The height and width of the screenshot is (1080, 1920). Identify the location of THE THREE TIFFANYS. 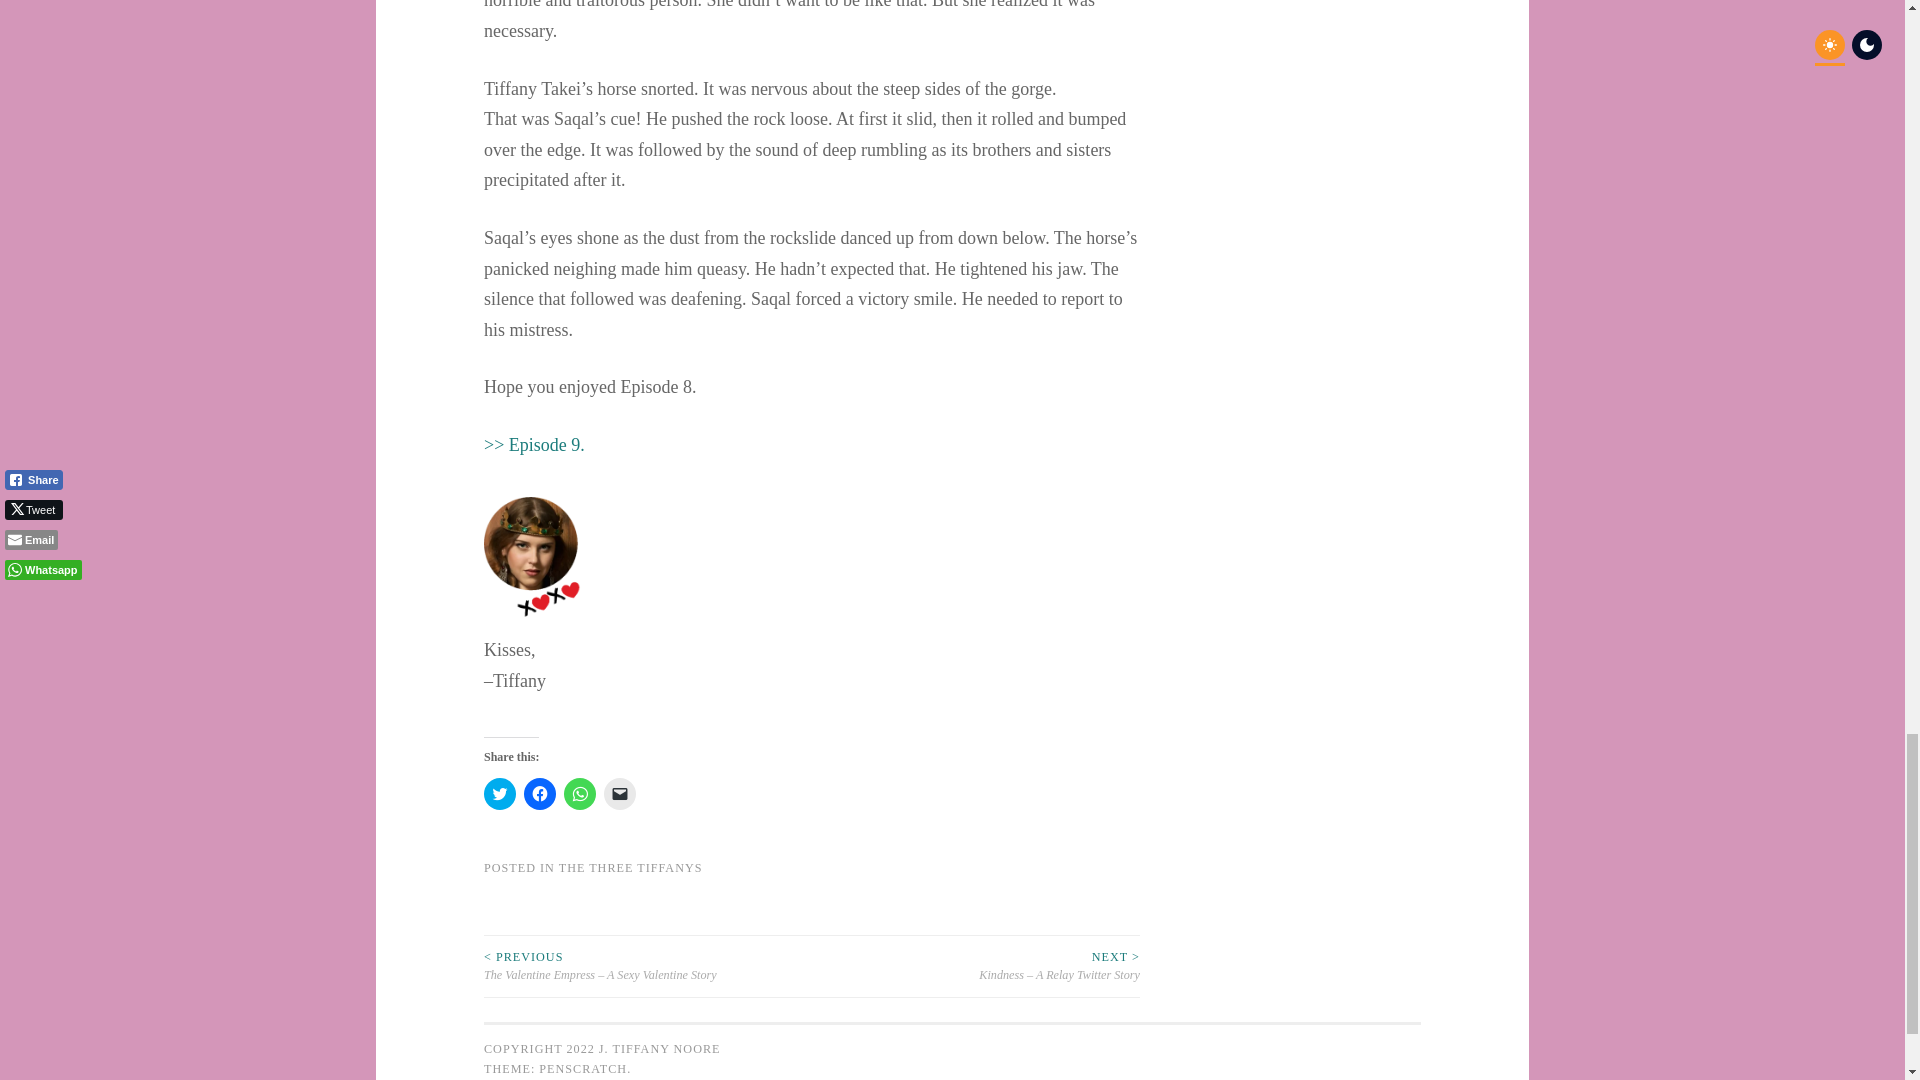
(630, 867).